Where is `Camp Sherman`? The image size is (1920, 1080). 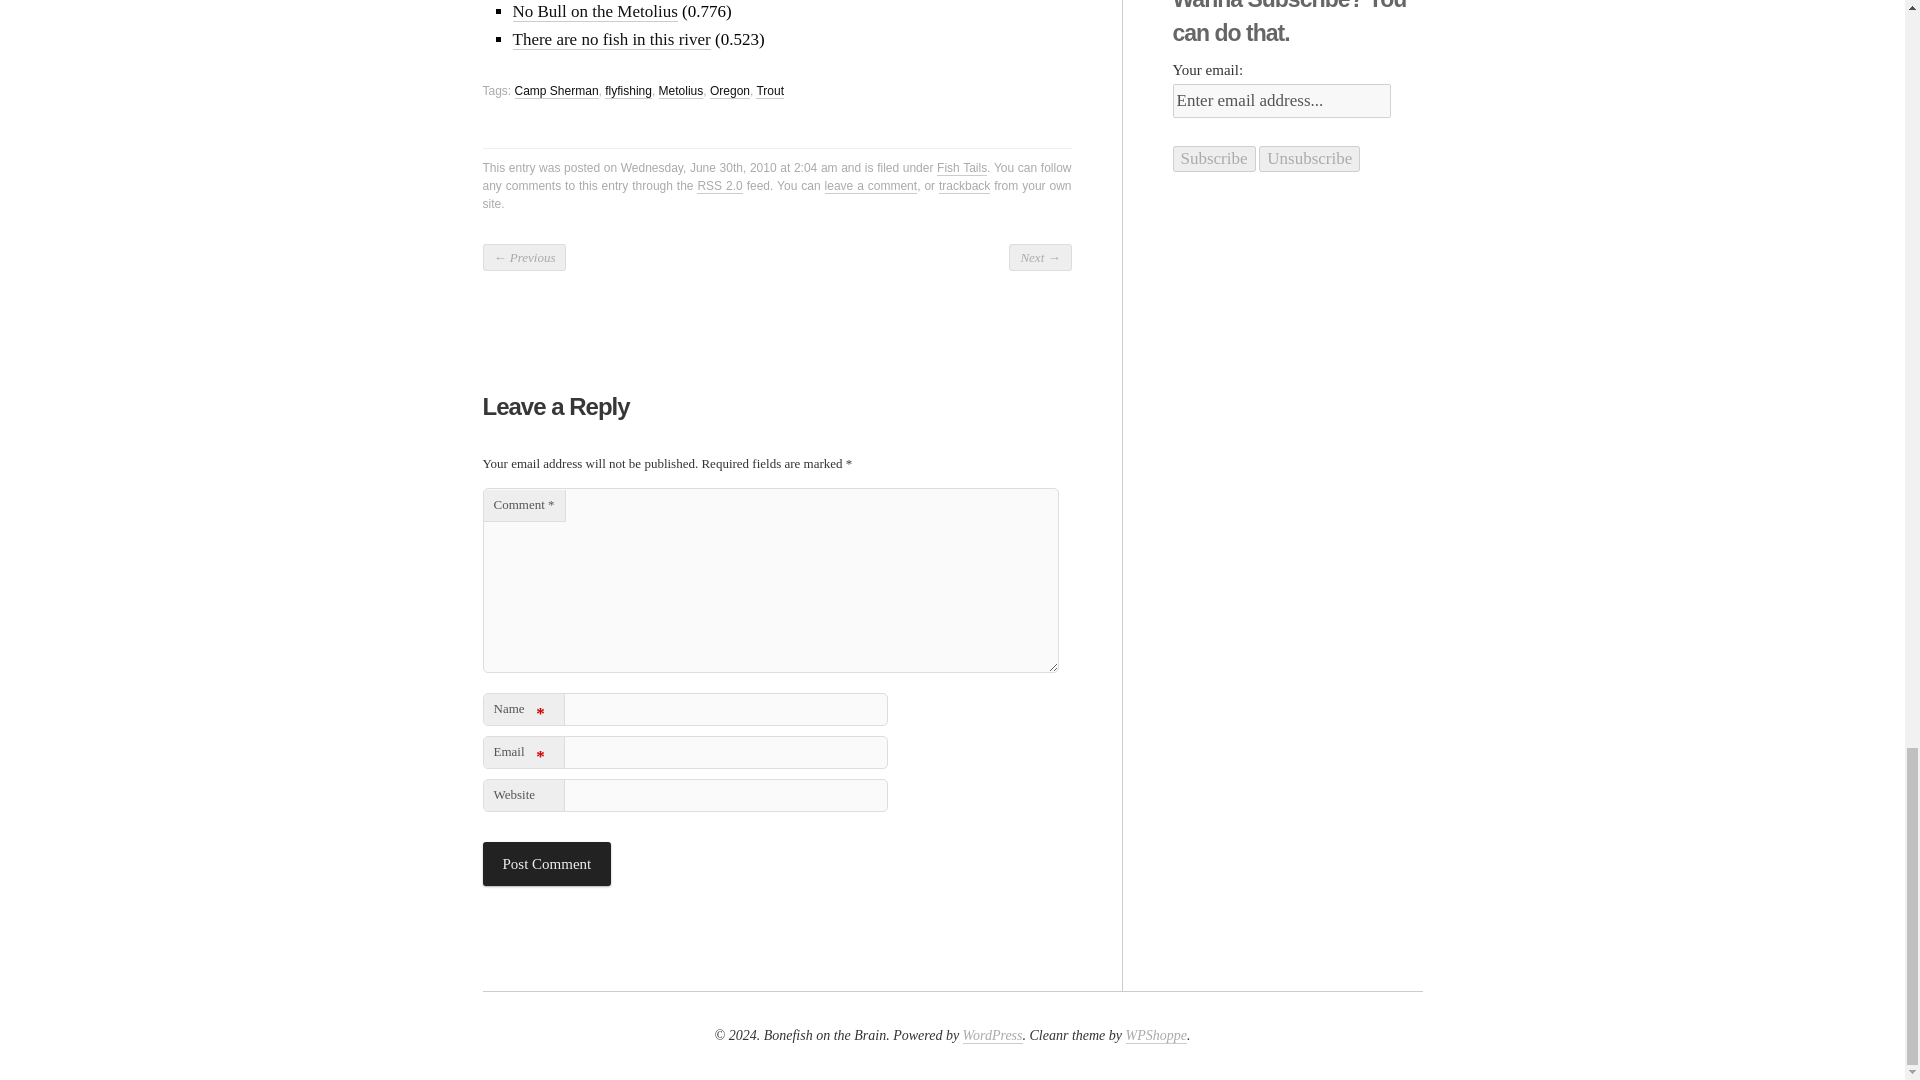
Camp Sherman is located at coordinates (556, 92).